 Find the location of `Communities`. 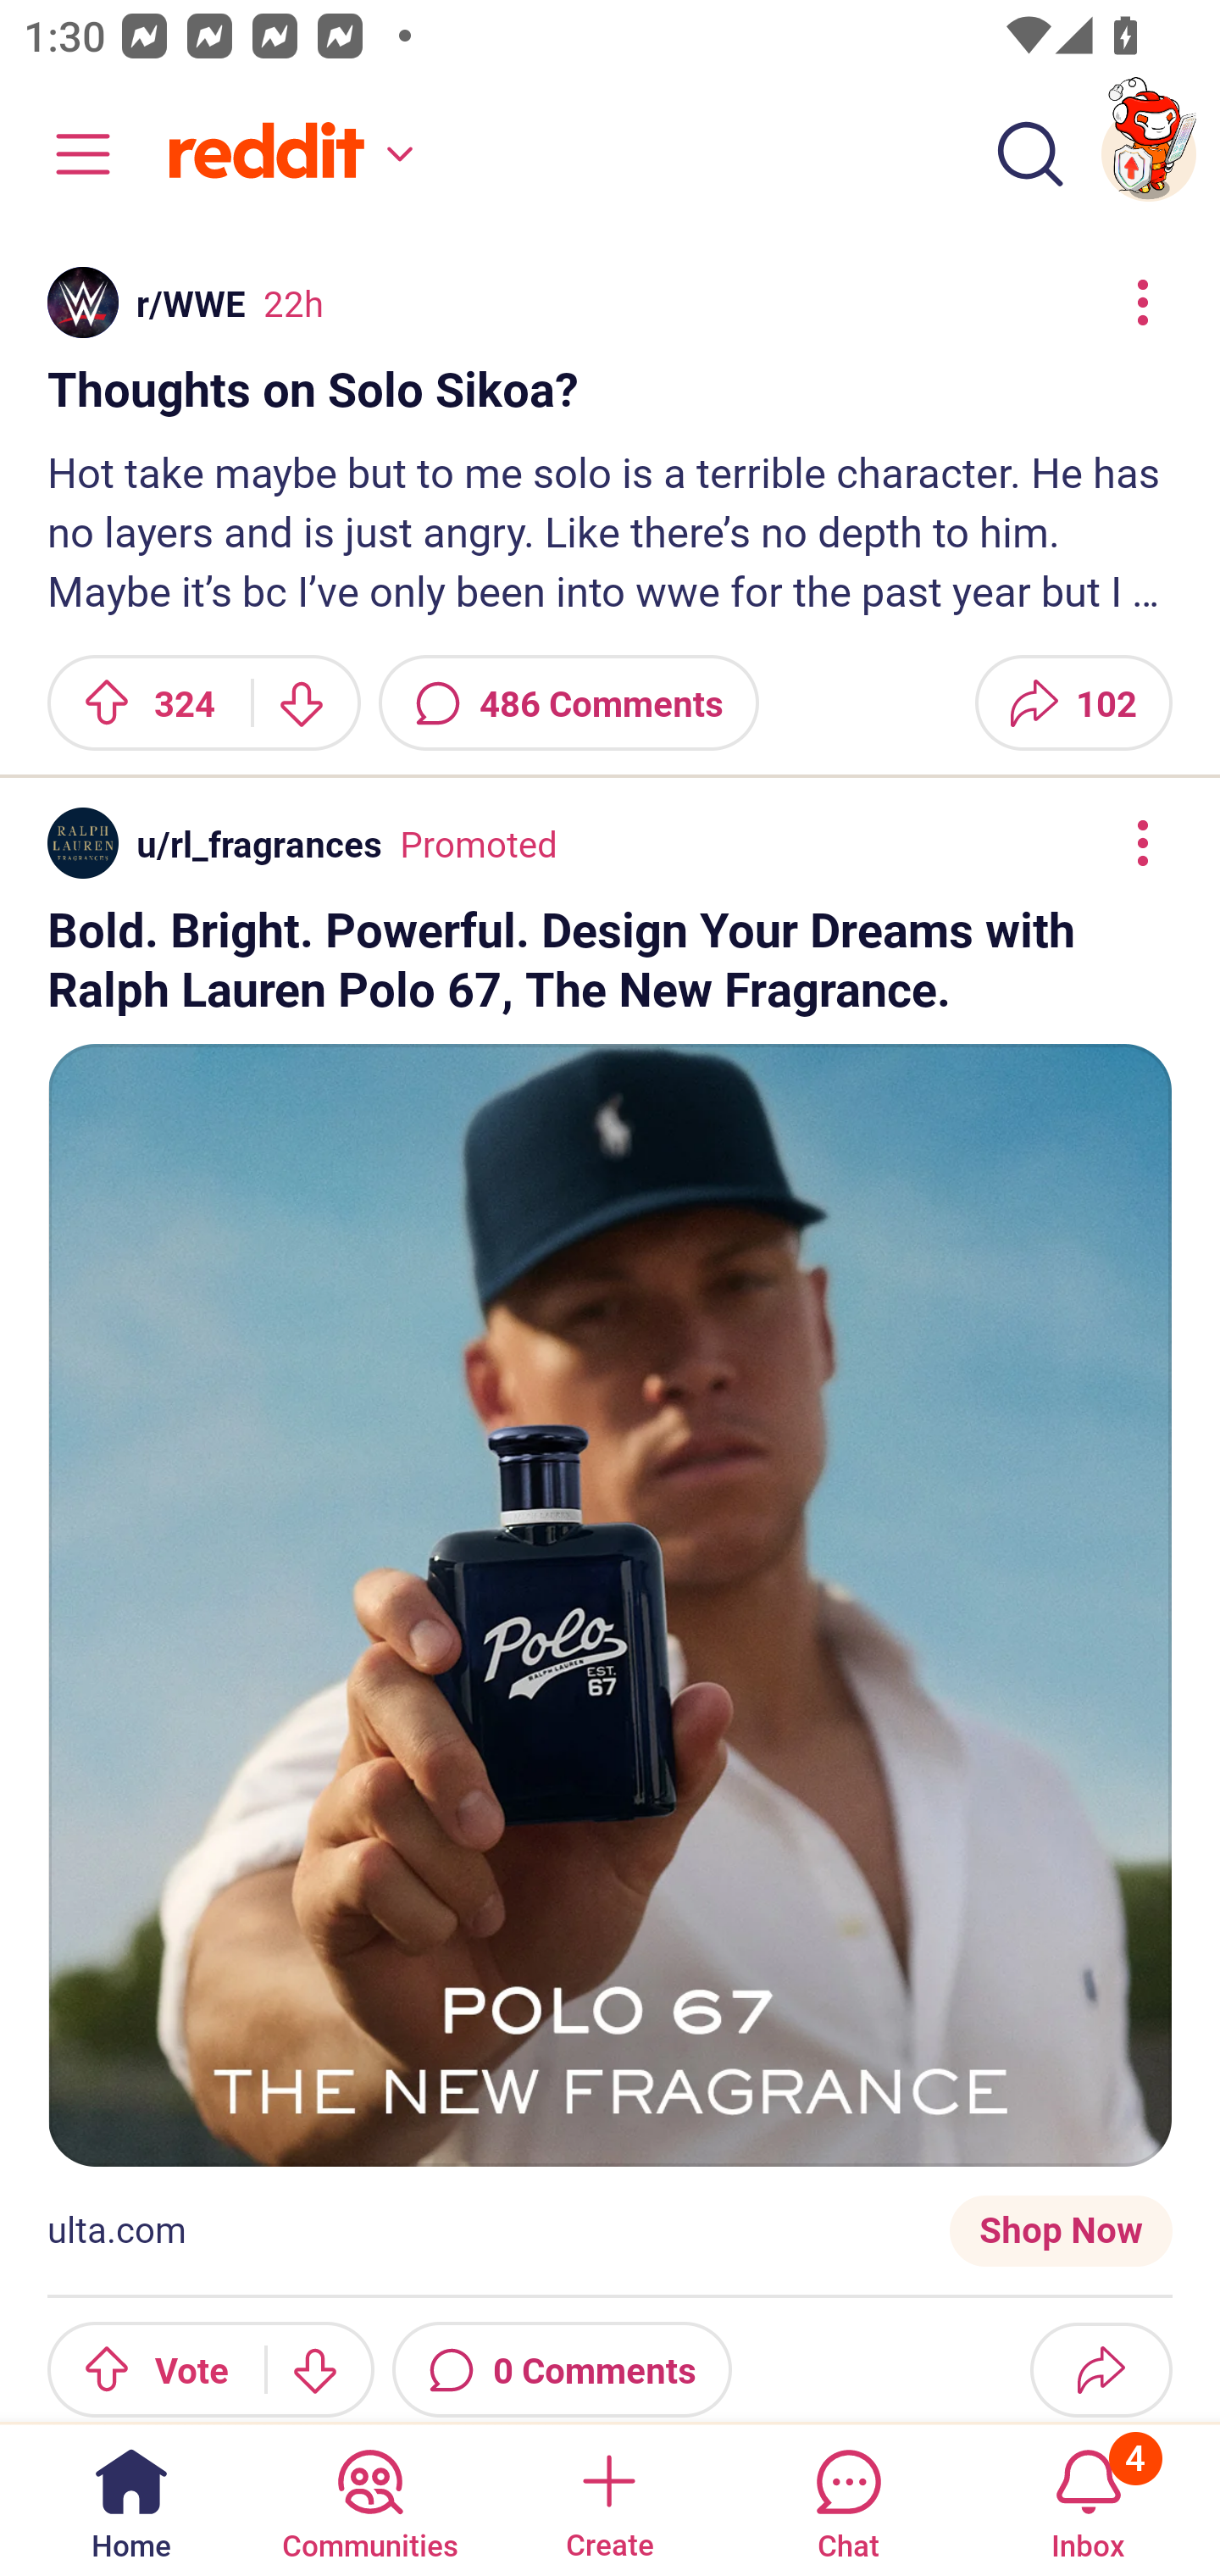

Communities is located at coordinates (369, 2498).